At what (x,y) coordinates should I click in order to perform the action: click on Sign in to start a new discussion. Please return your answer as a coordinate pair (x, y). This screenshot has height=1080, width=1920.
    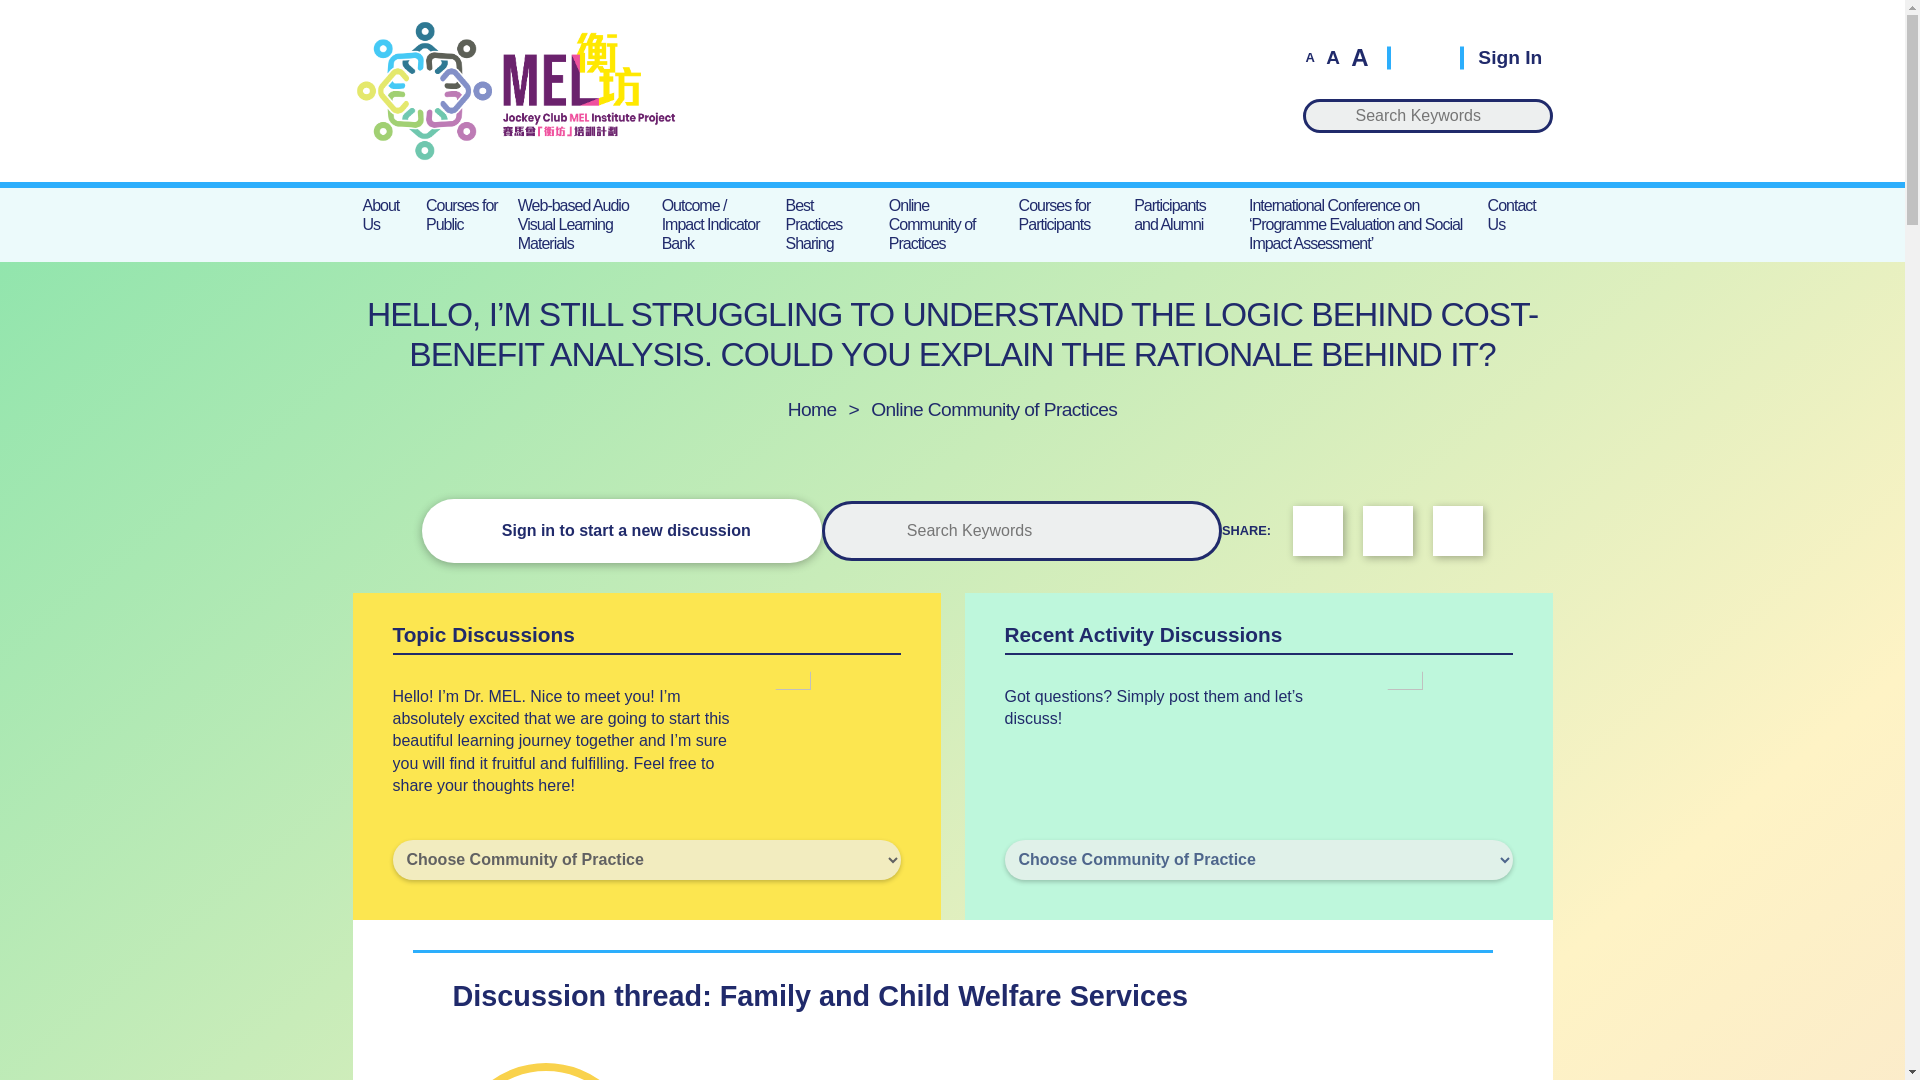
    Looking at the image, I should click on (622, 530).